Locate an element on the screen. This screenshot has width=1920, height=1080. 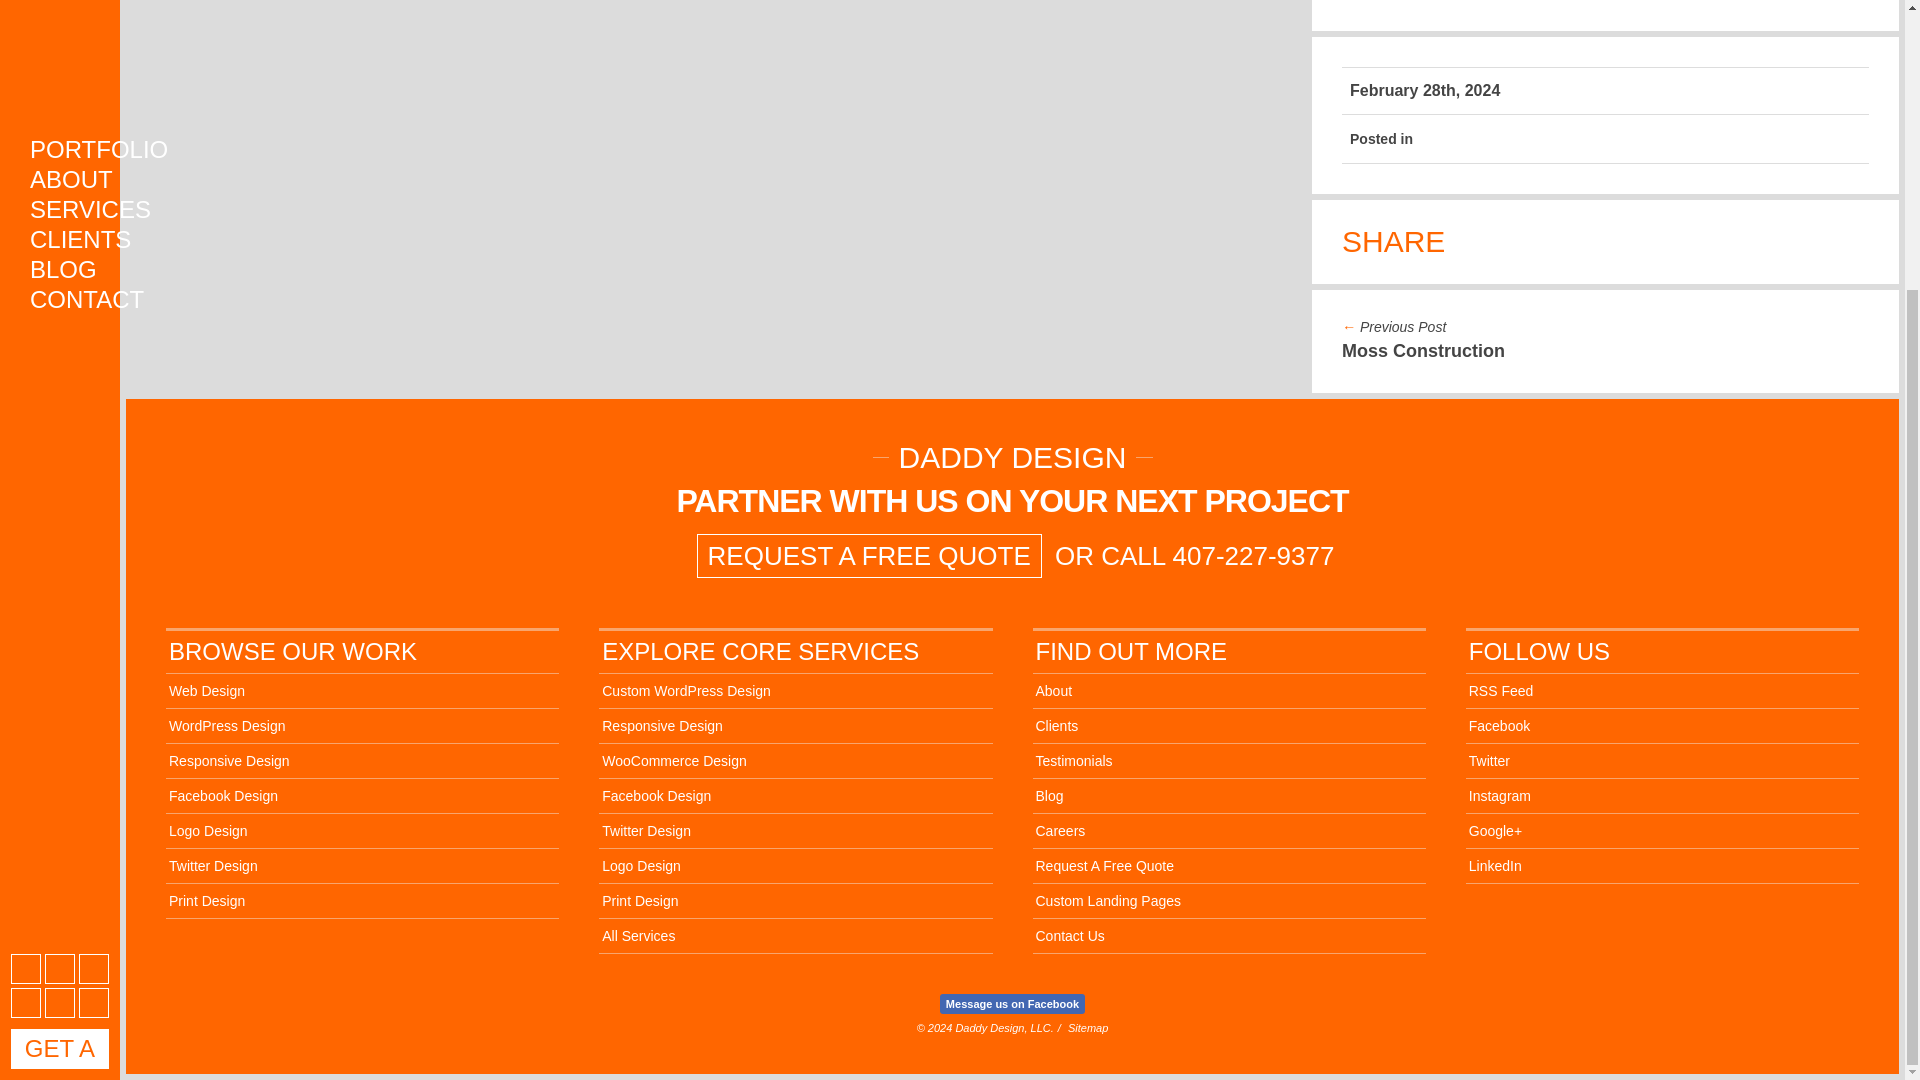
GET A QUOTE is located at coordinates (60, 665).